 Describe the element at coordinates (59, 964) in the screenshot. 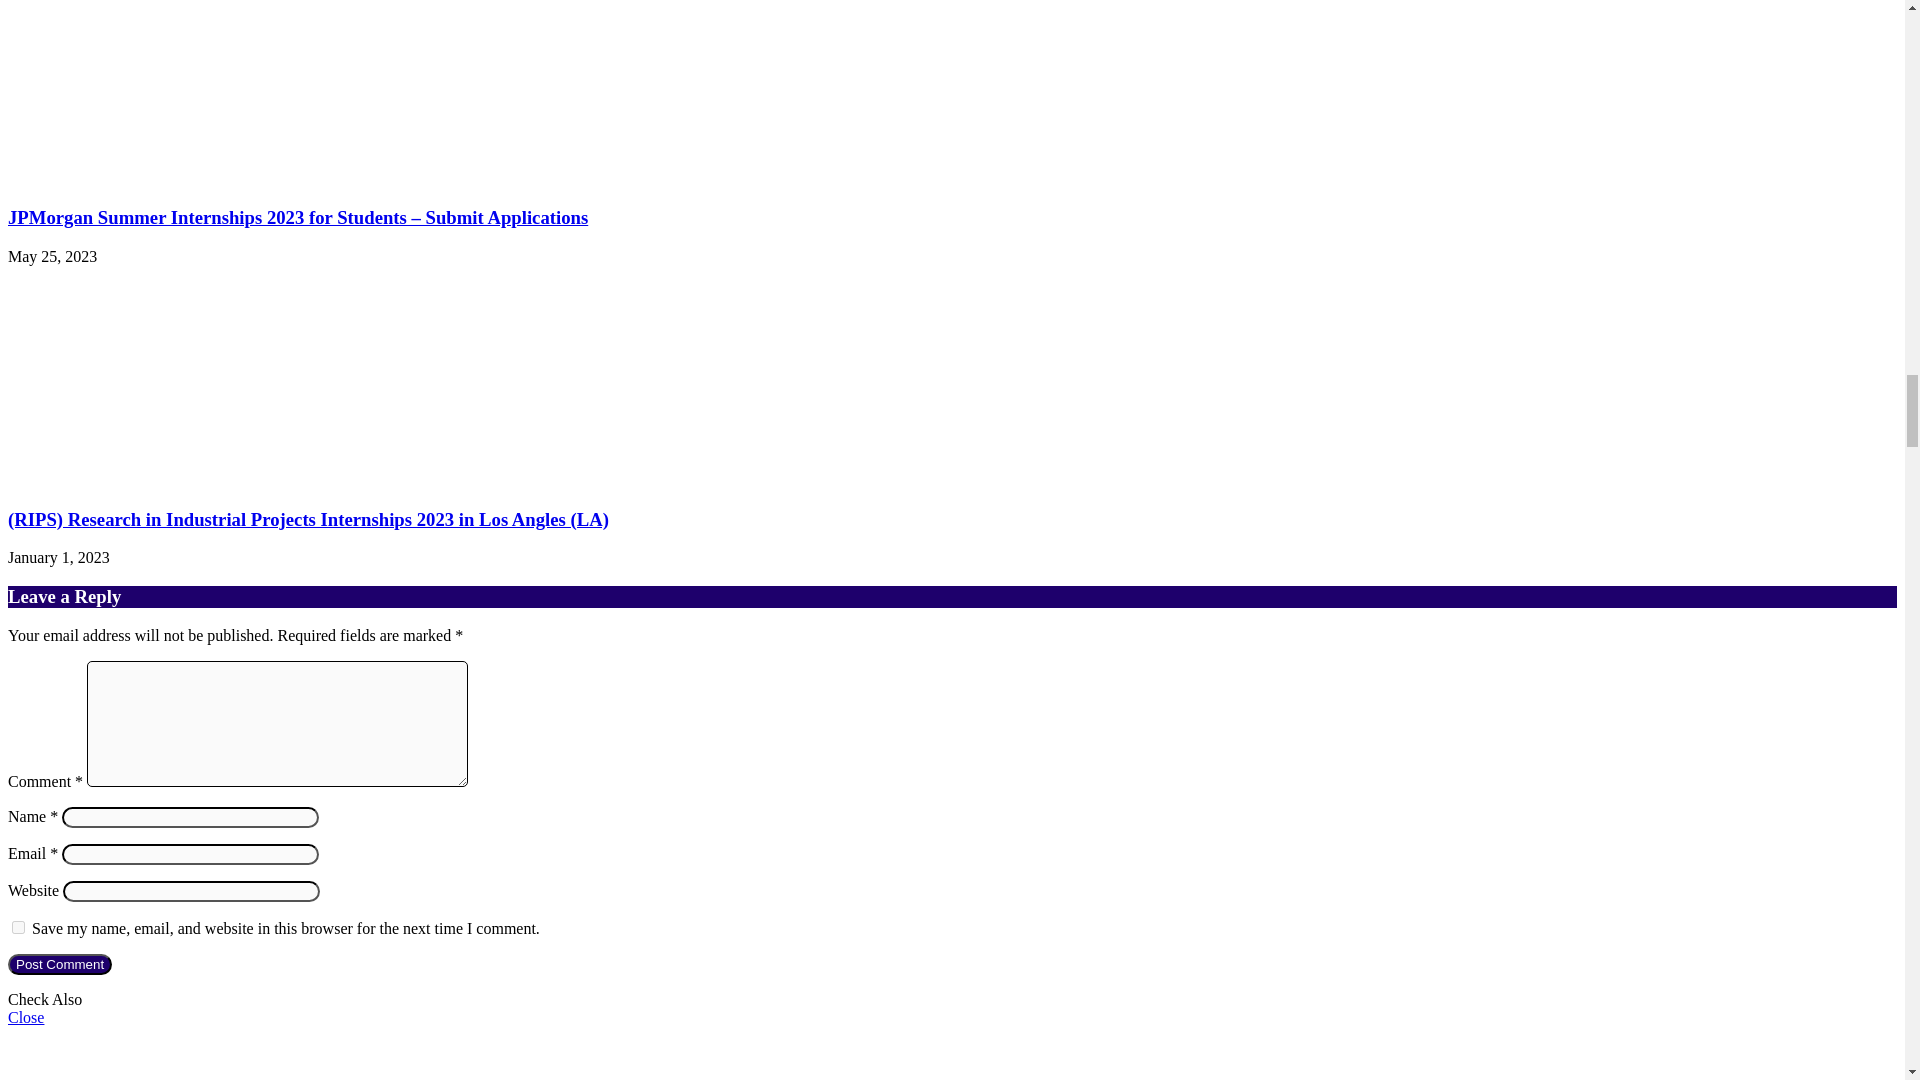

I see `Post Comment` at that location.